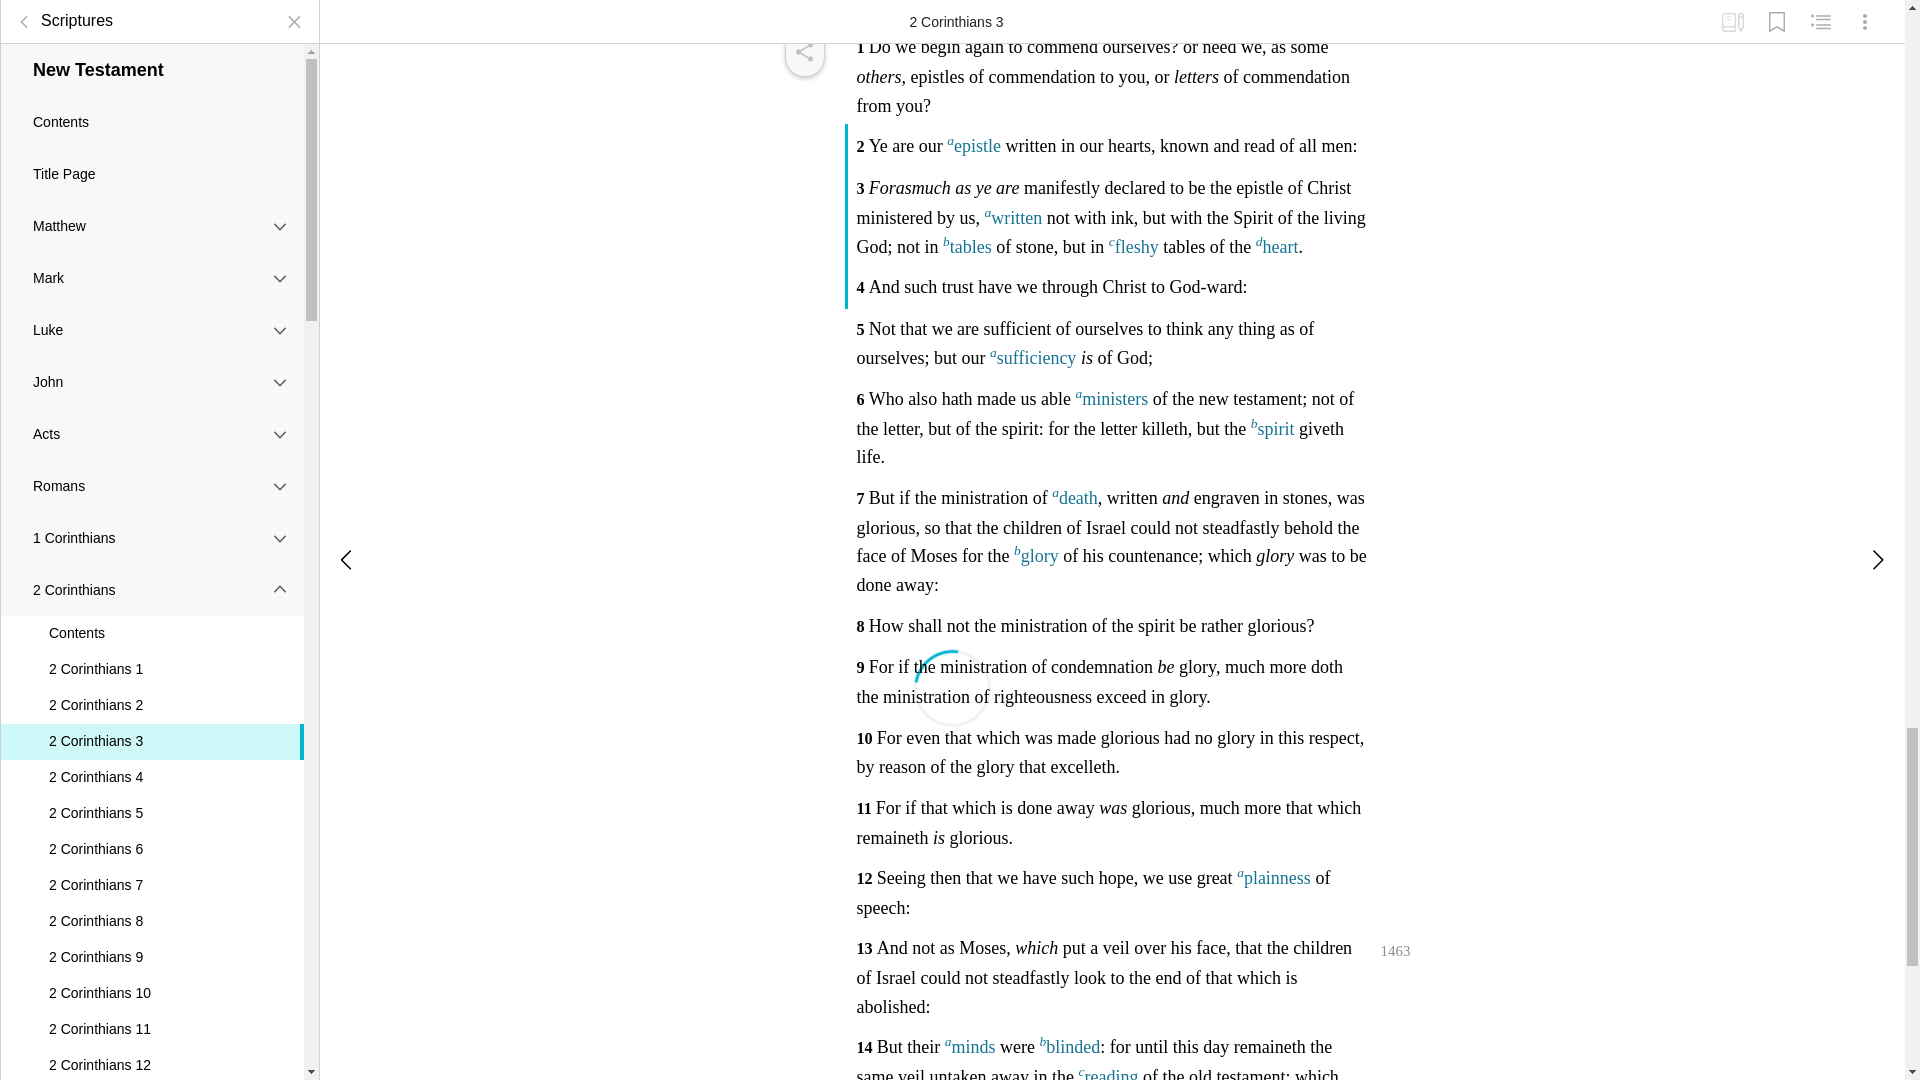  I want to click on 2 Corinthians 6, so click(152, 654).